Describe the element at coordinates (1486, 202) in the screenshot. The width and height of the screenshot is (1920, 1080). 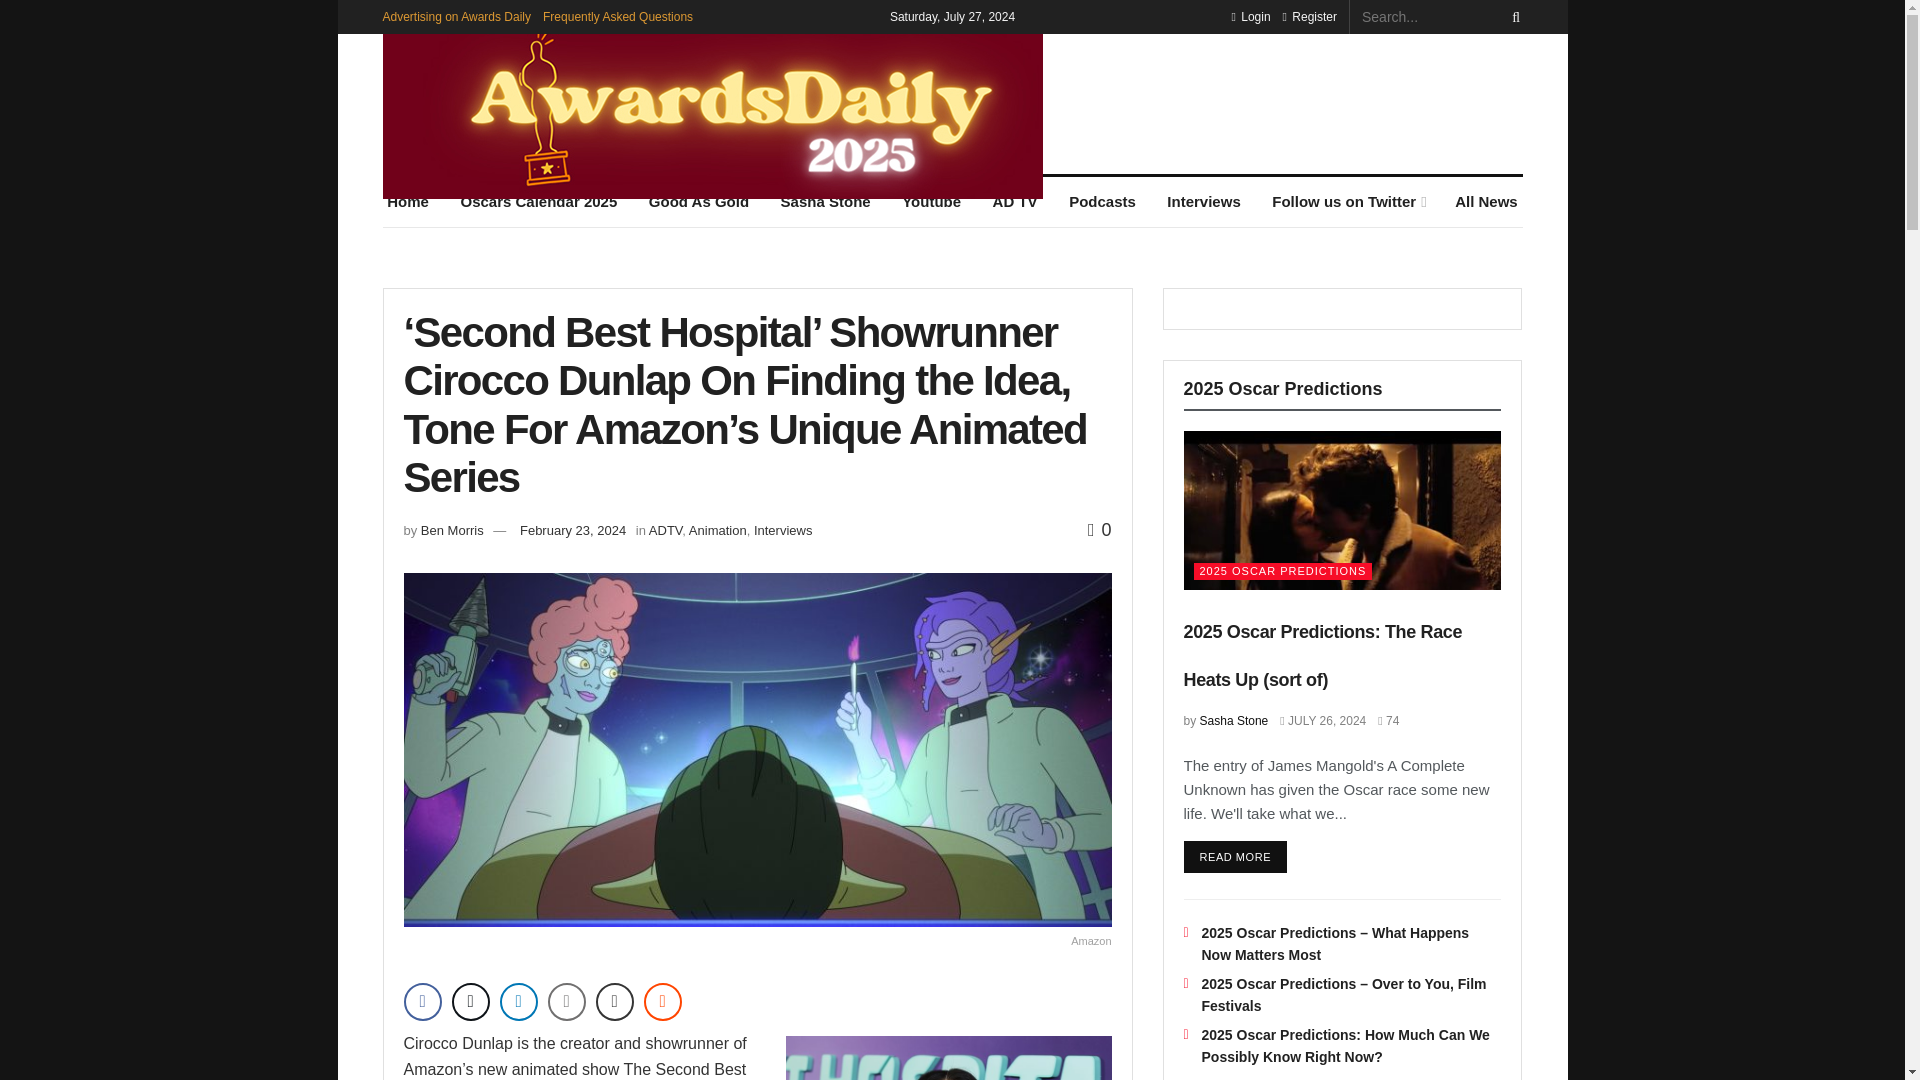
I see `All News` at that location.